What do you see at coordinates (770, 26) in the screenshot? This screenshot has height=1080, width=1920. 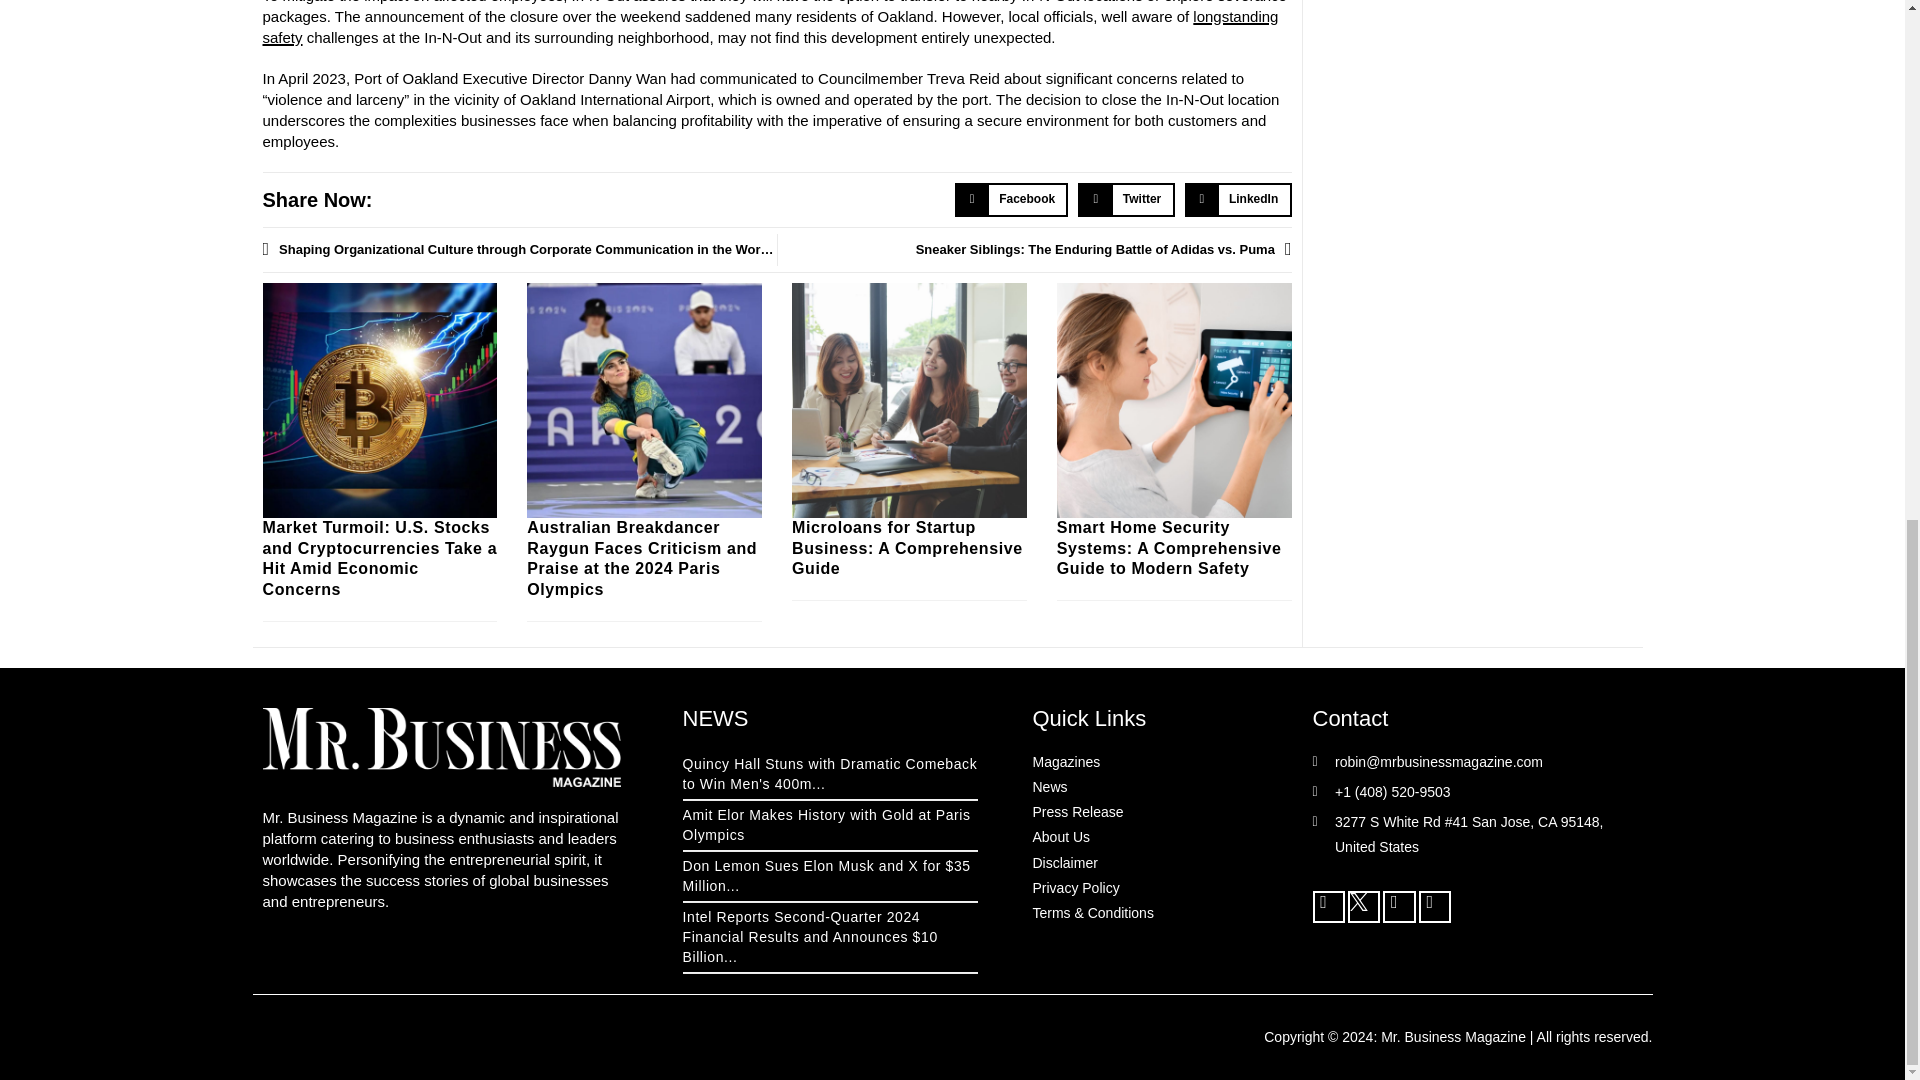 I see `longstanding safety` at bounding box center [770, 26].